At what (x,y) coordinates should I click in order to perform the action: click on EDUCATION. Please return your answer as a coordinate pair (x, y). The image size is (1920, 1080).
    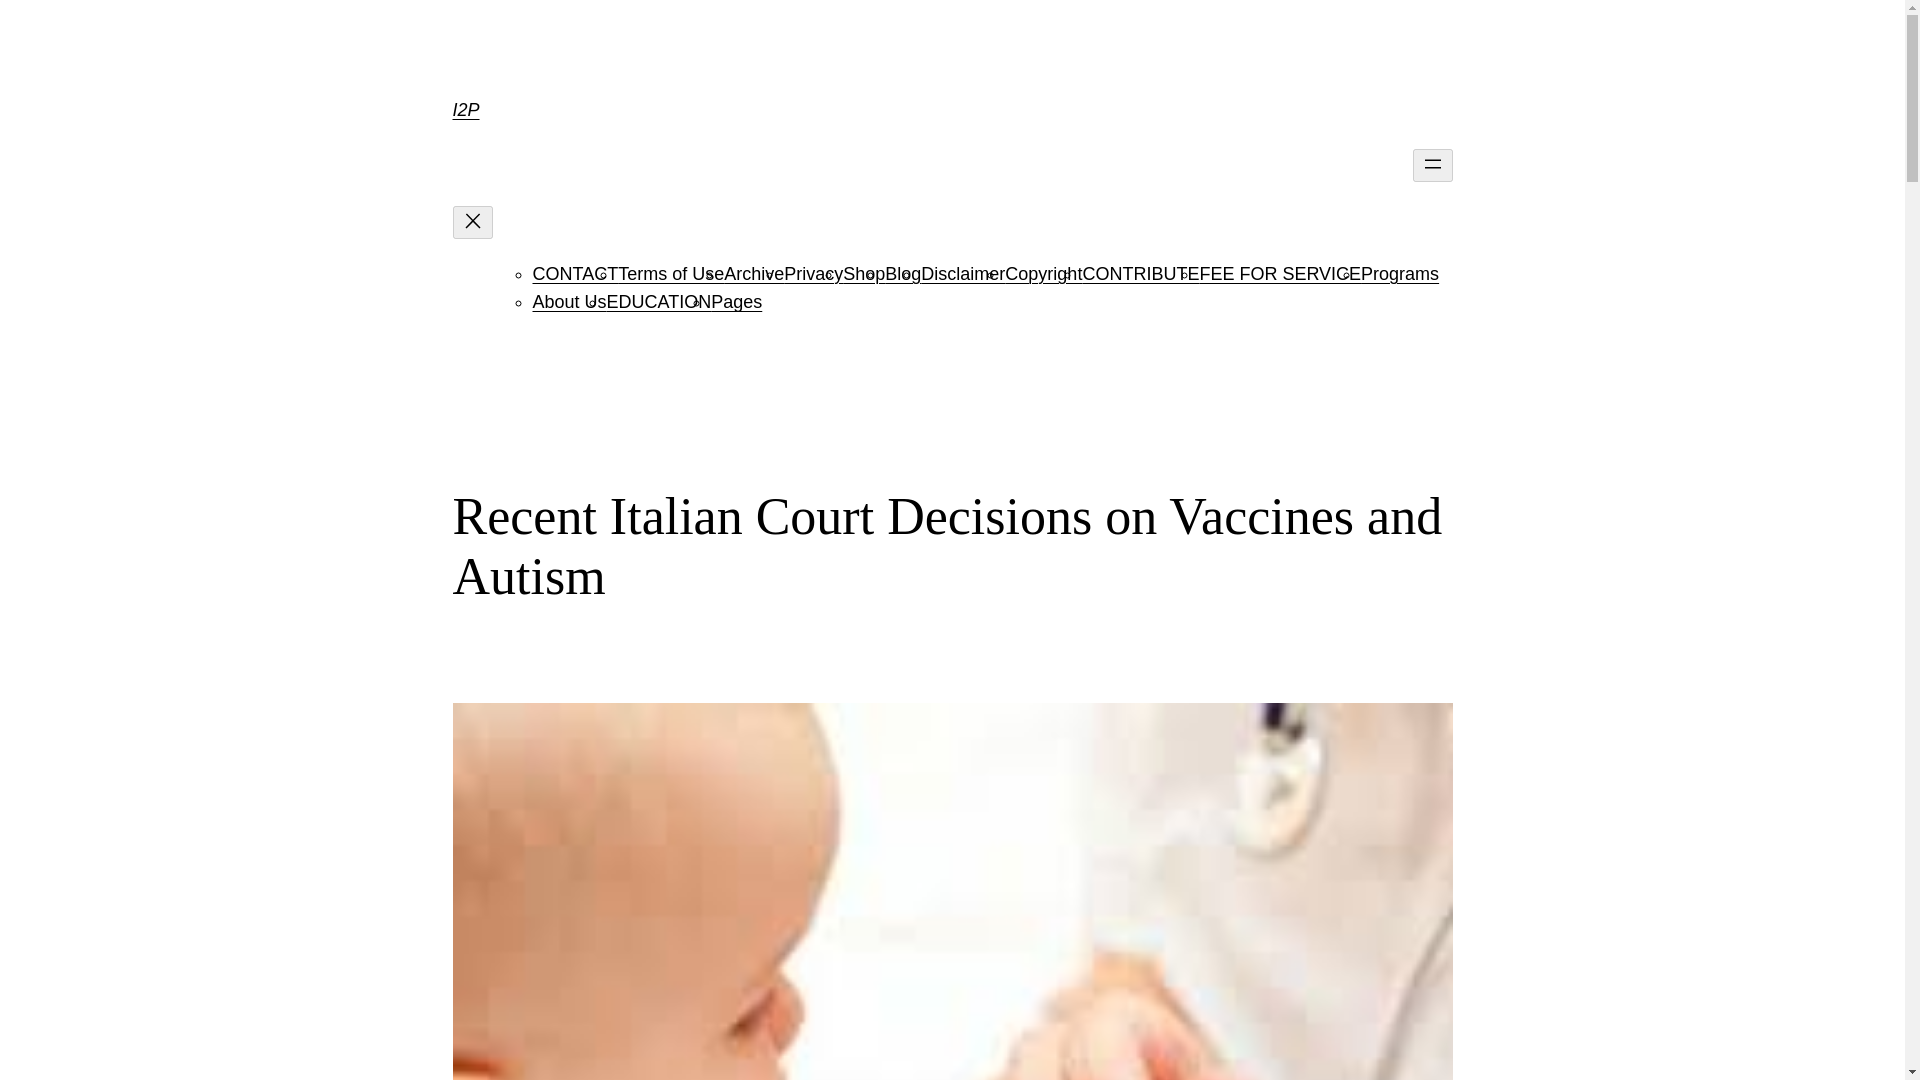
    Looking at the image, I should click on (659, 302).